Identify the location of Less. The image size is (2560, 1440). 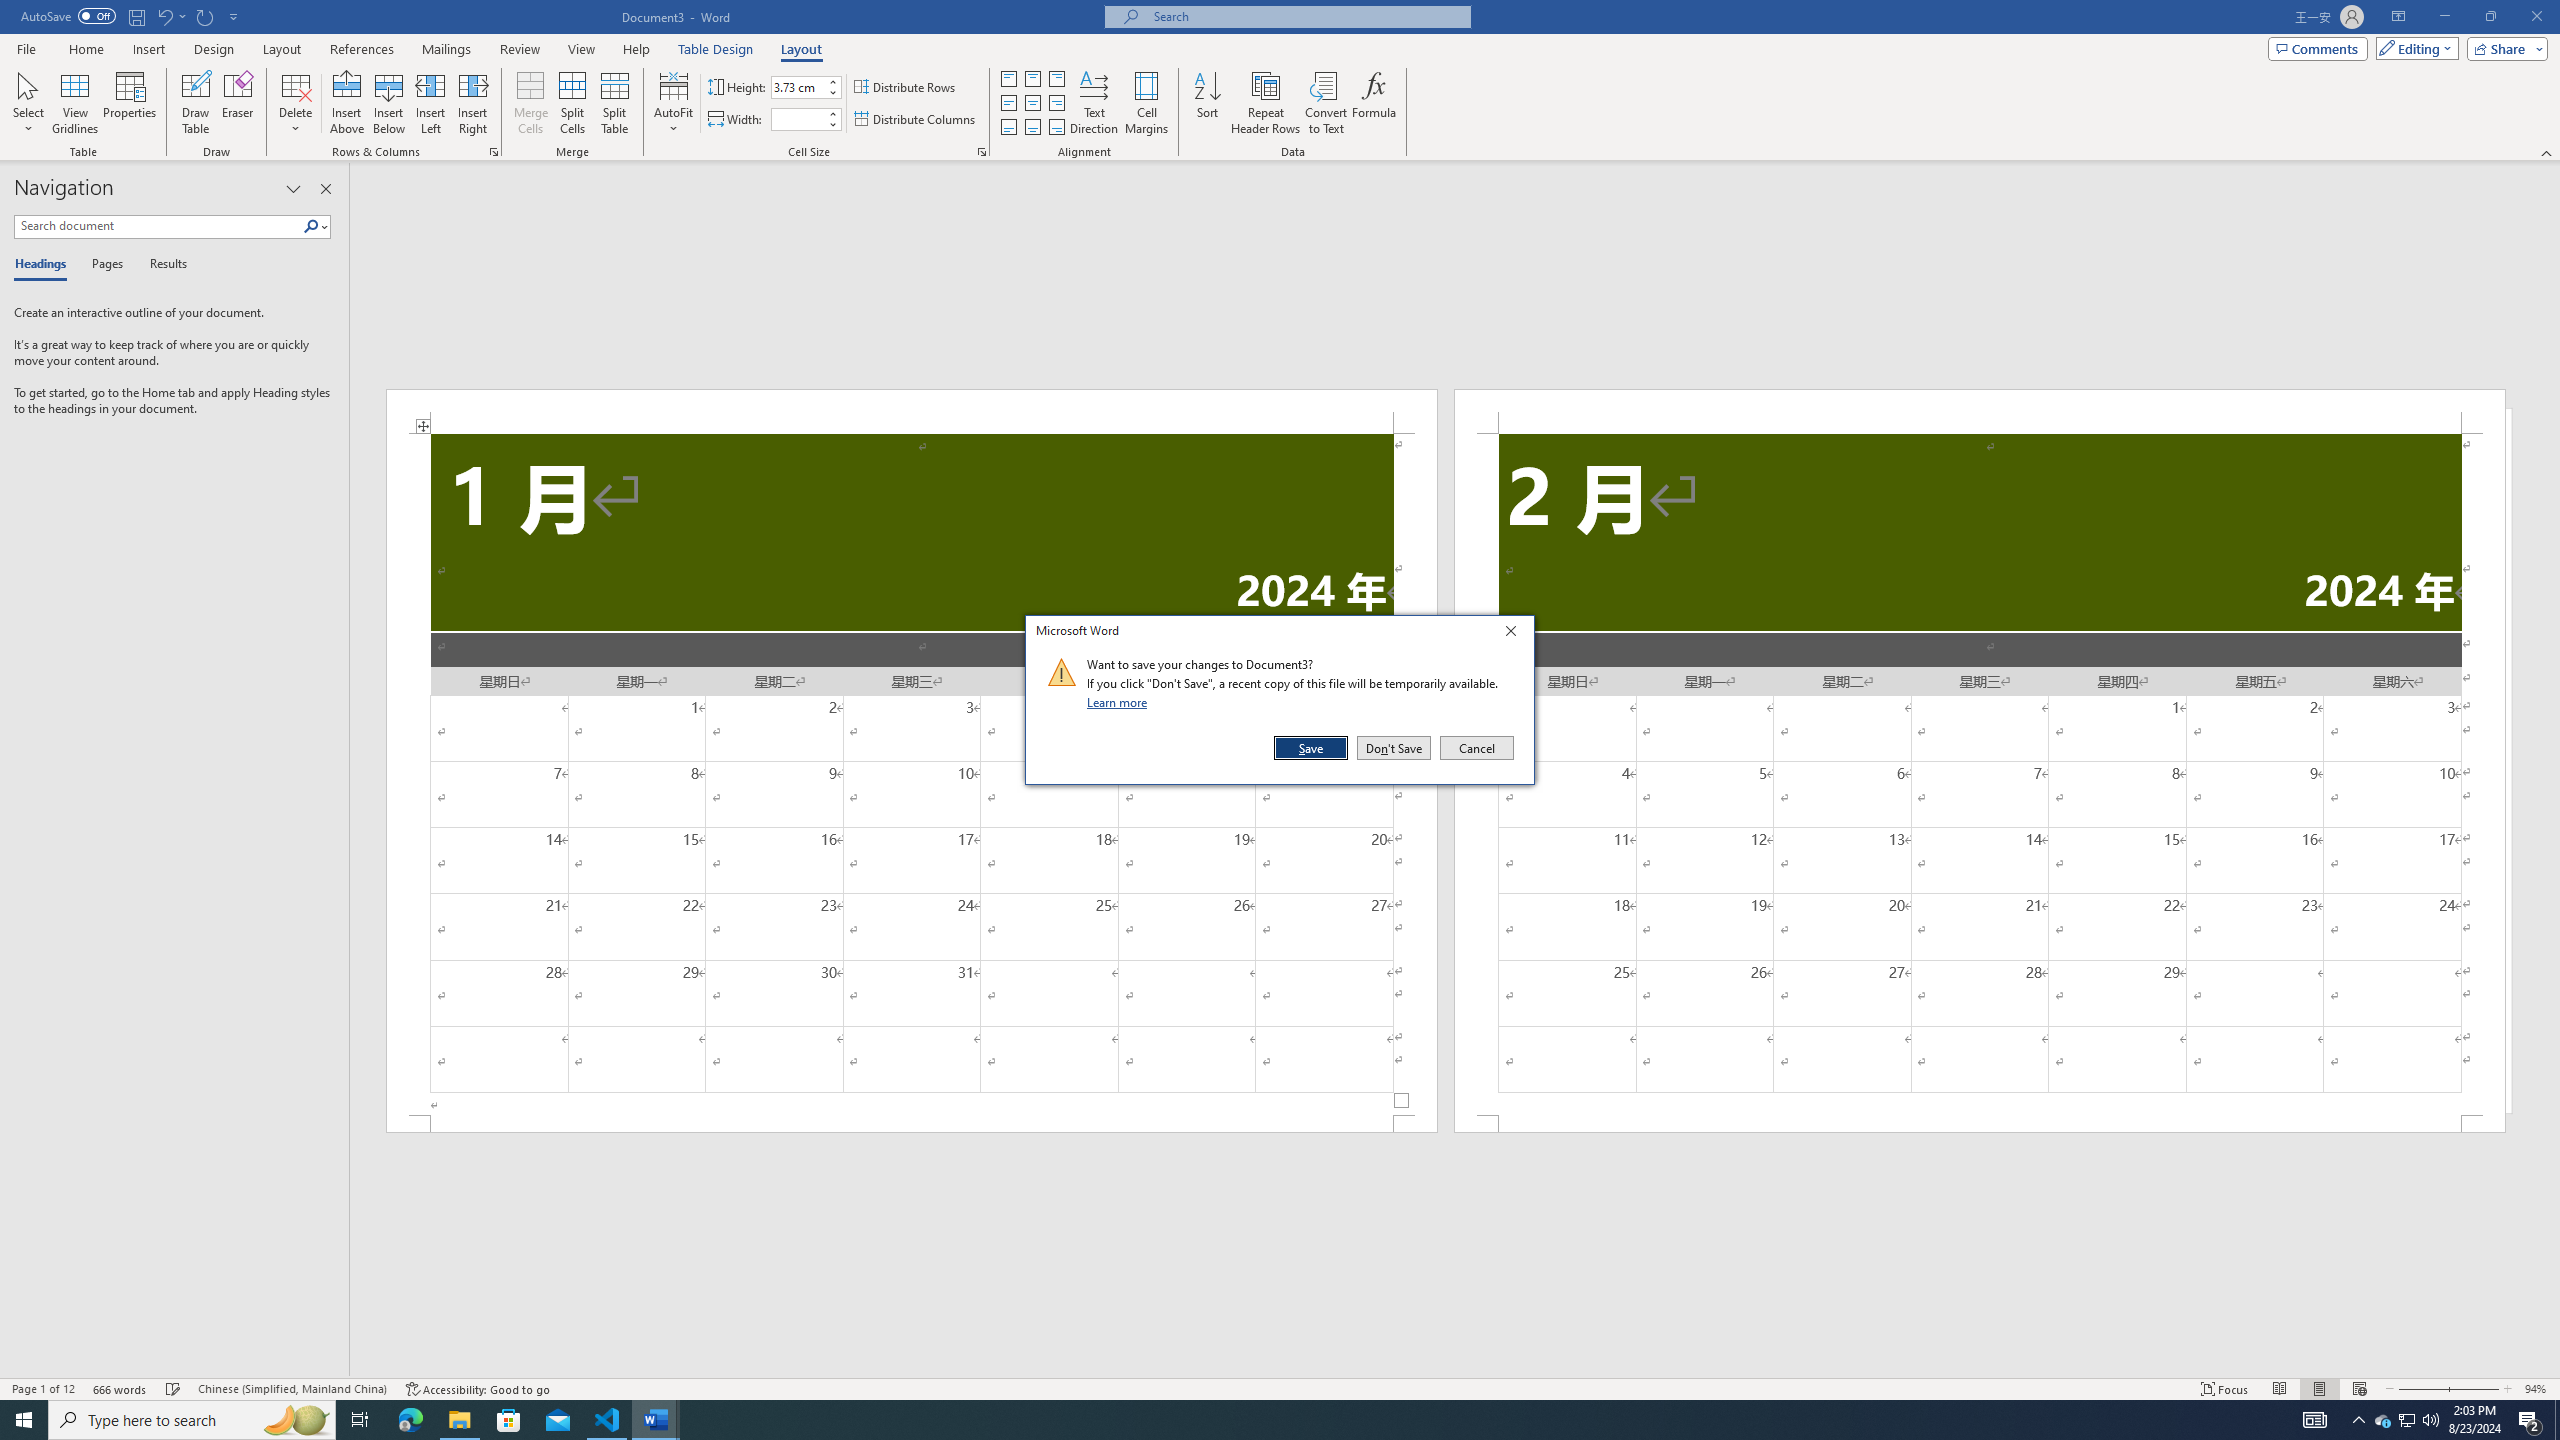
(833, 124).